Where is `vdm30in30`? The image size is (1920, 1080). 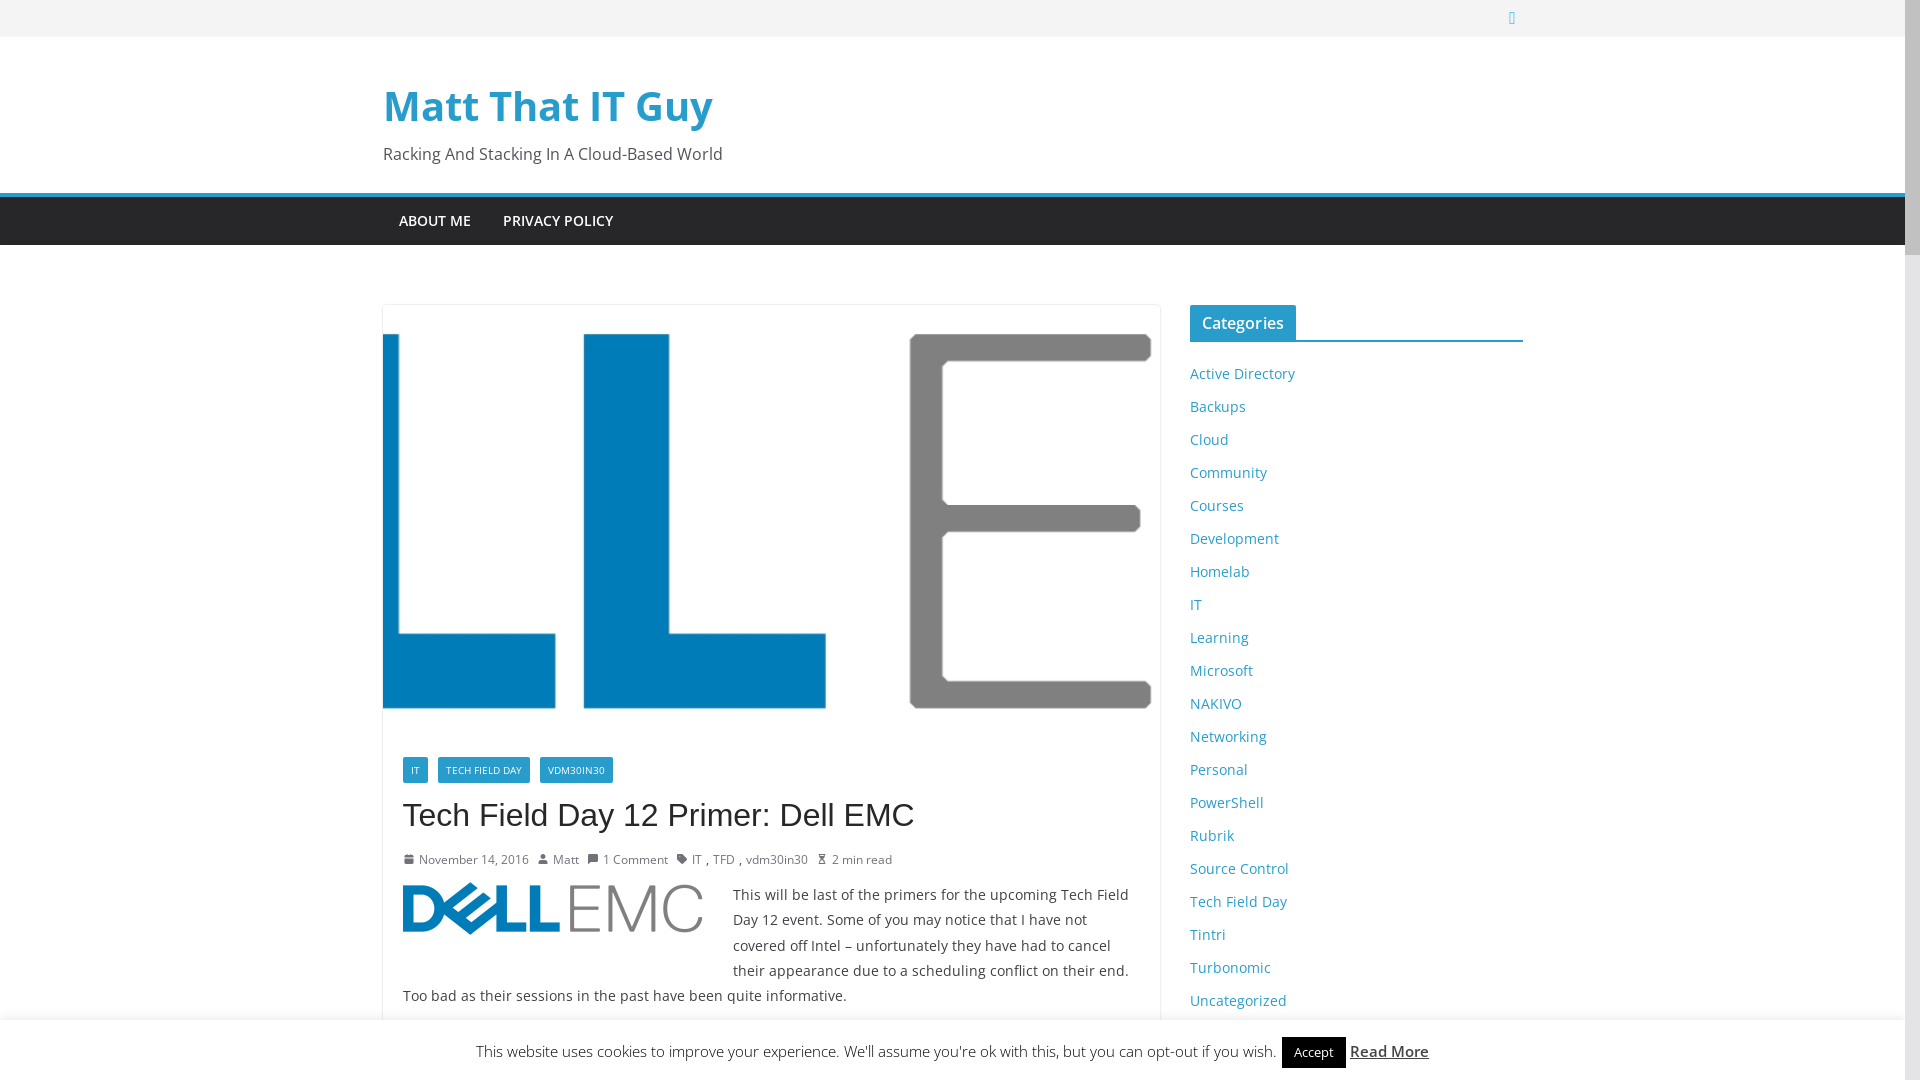
vdm30in30 is located at coordinates (777, 860).